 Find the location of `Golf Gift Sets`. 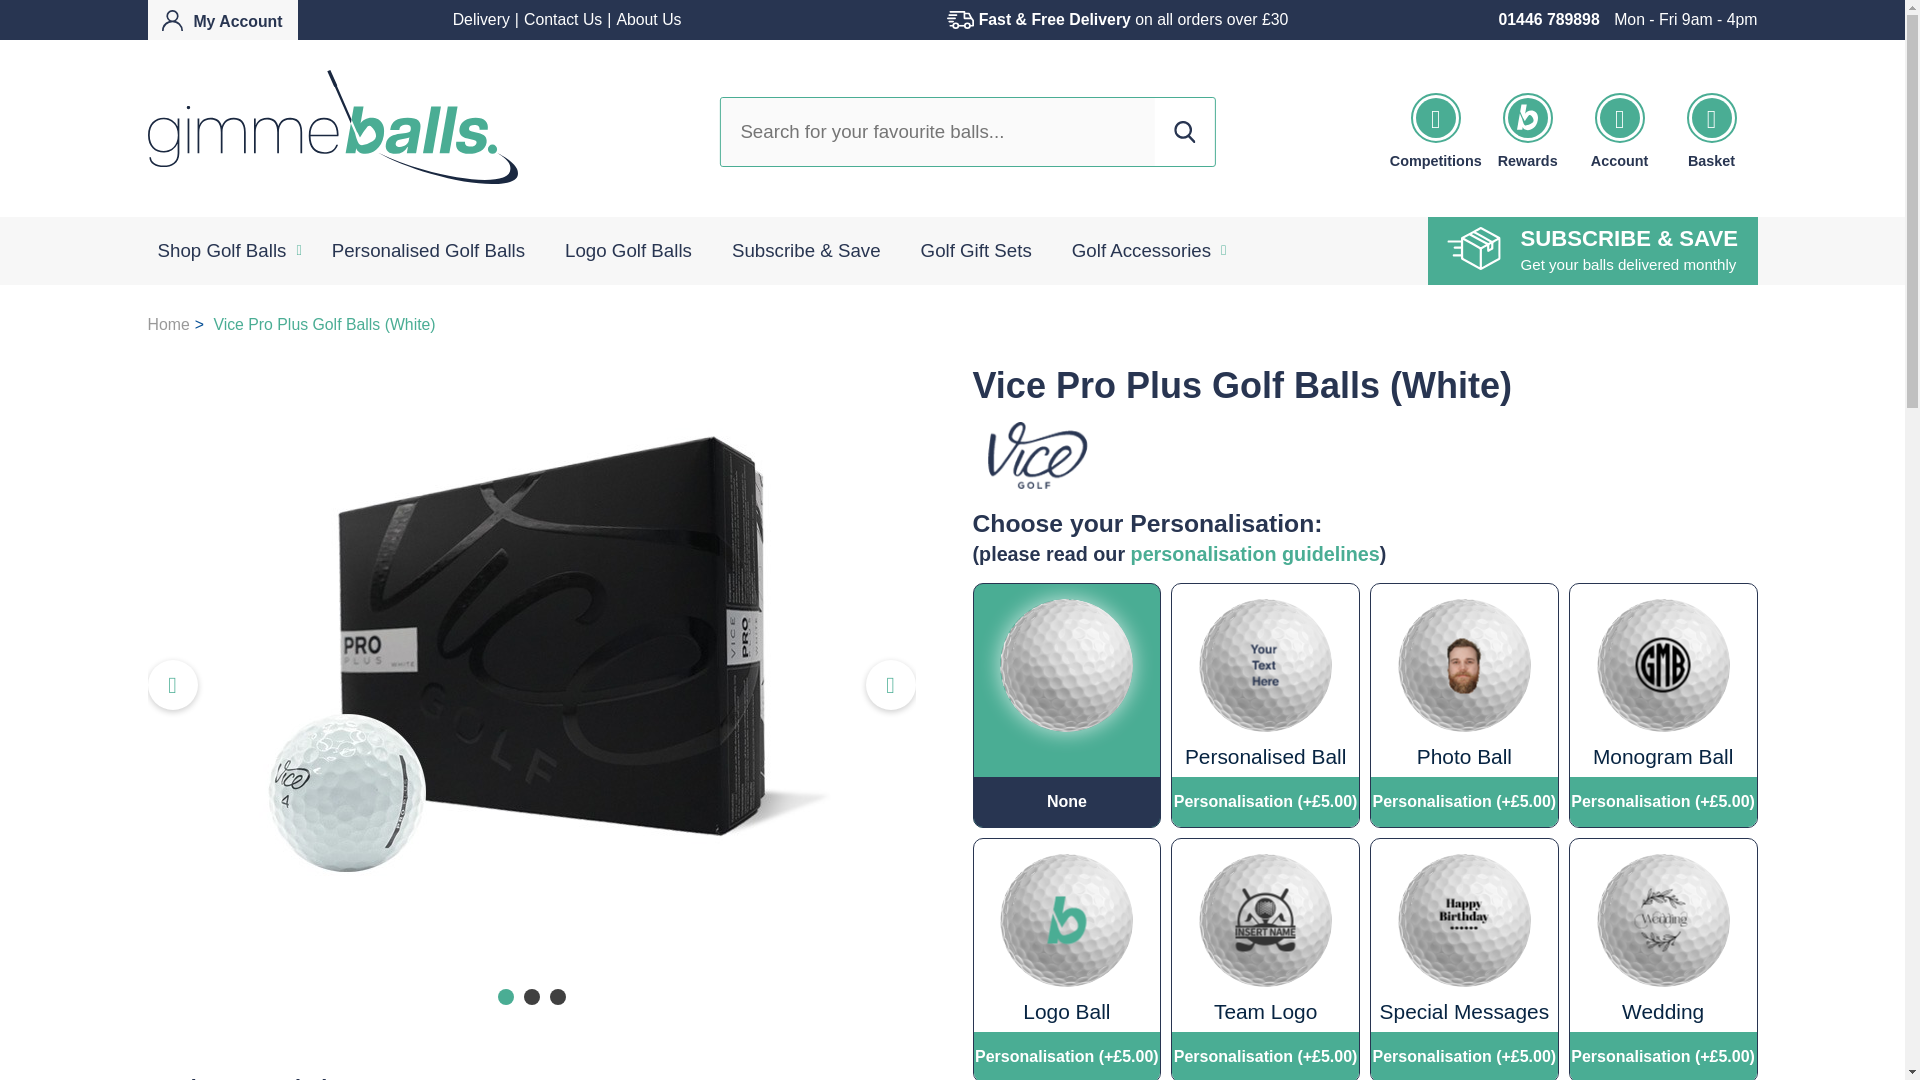

Golf Gift Sets is located at coordinates (976, 251).